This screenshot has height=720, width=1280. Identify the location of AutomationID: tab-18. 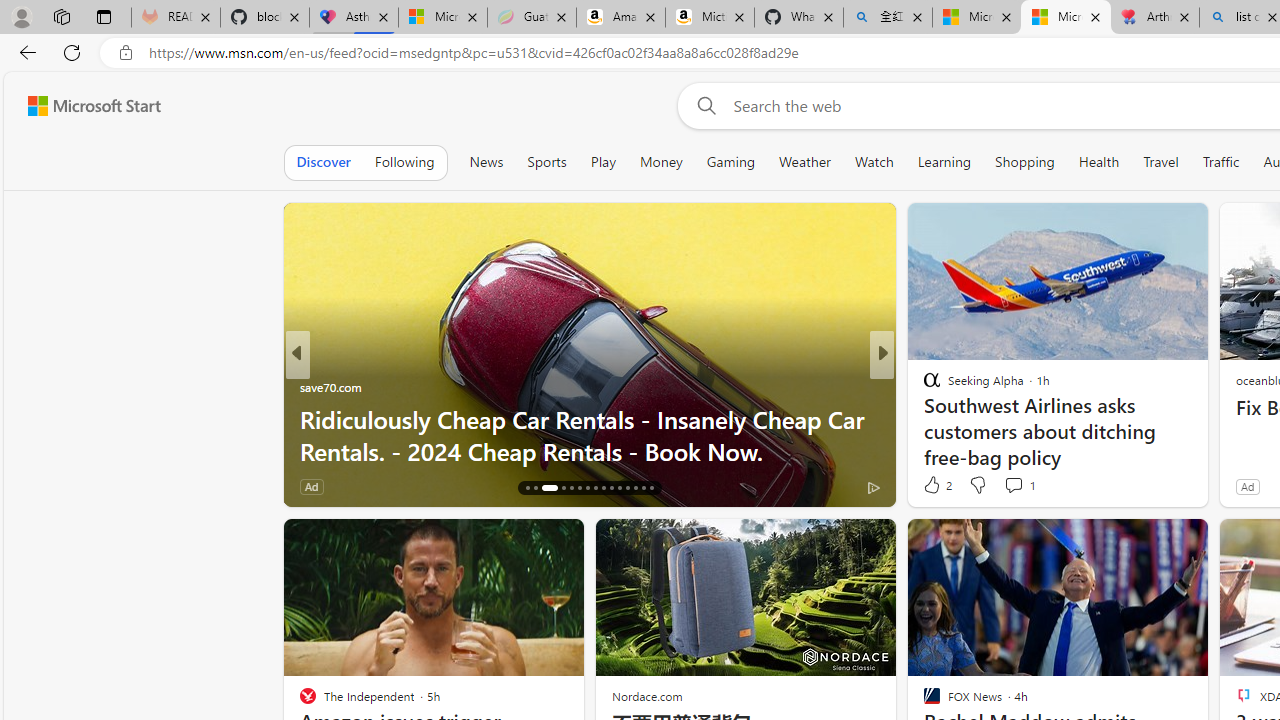
(542, 488).